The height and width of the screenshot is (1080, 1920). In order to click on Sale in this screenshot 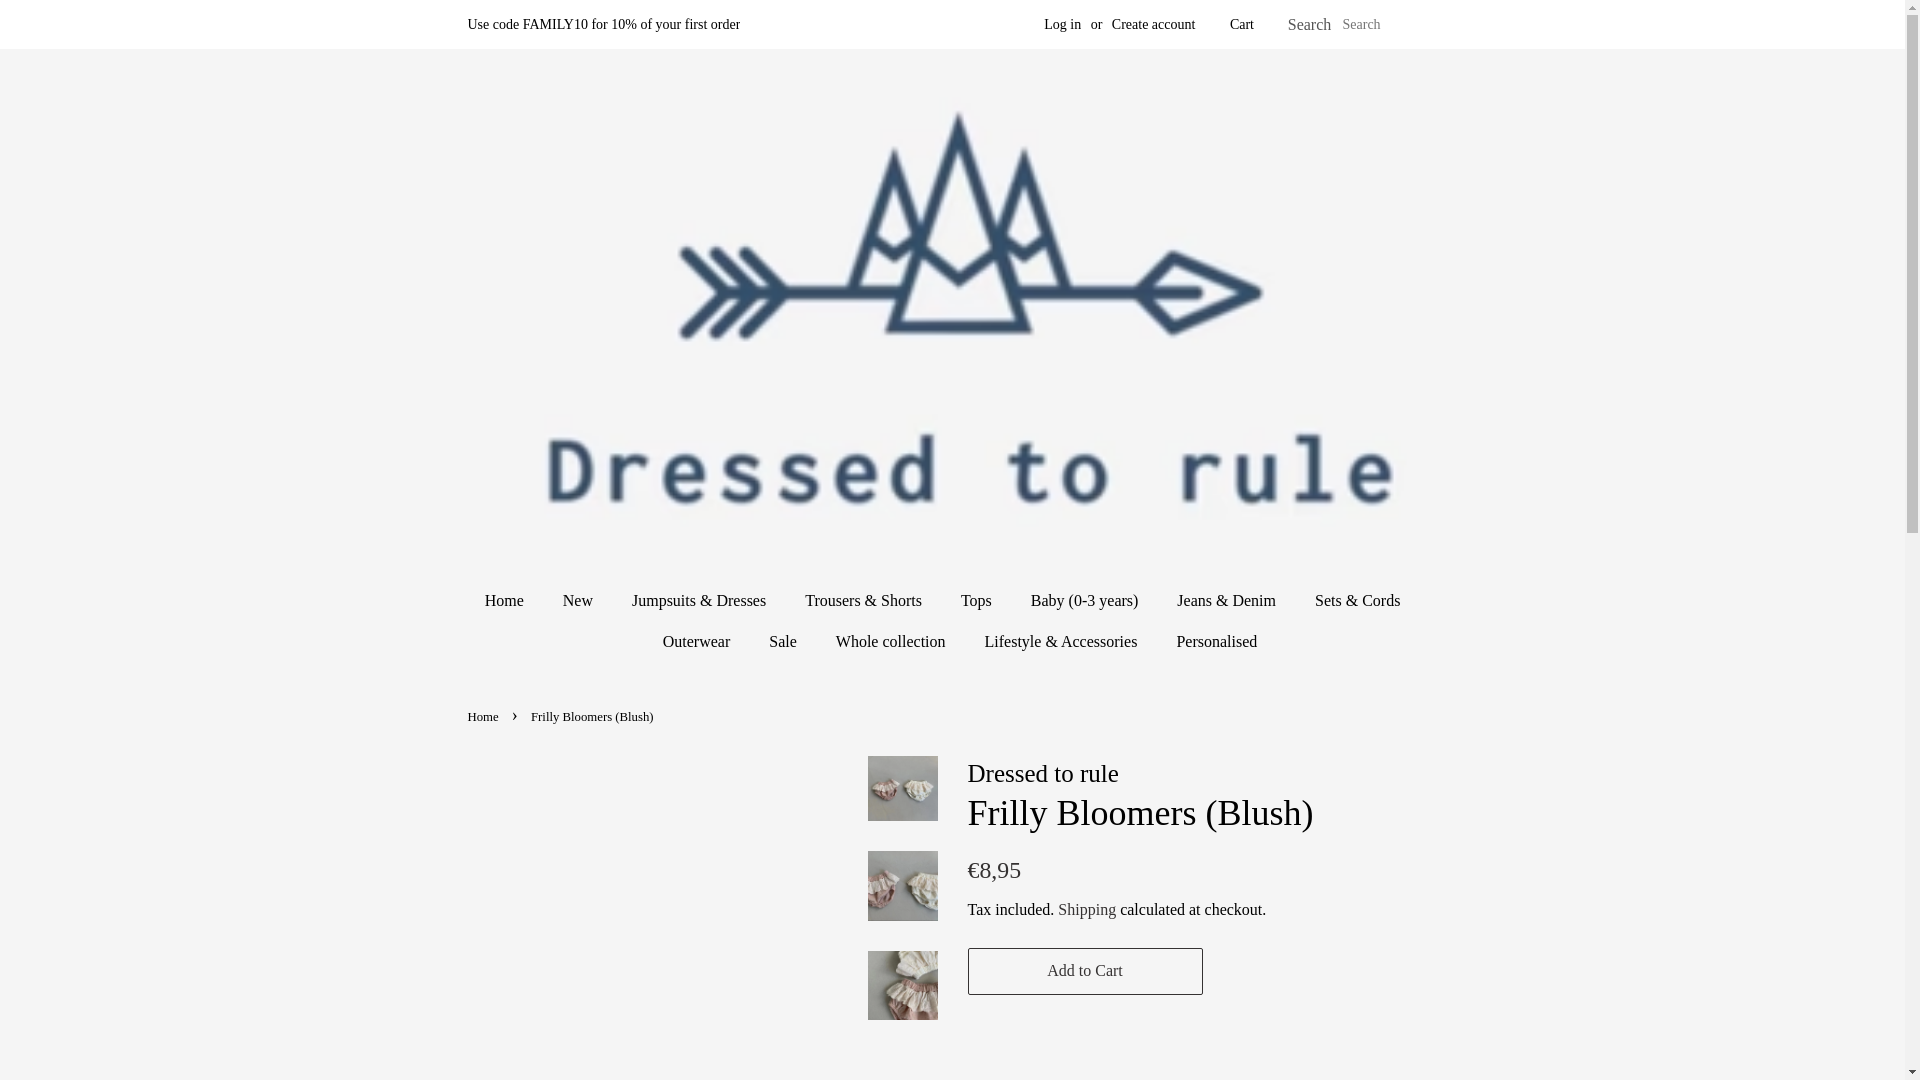, I will do `click(786, 642)`.